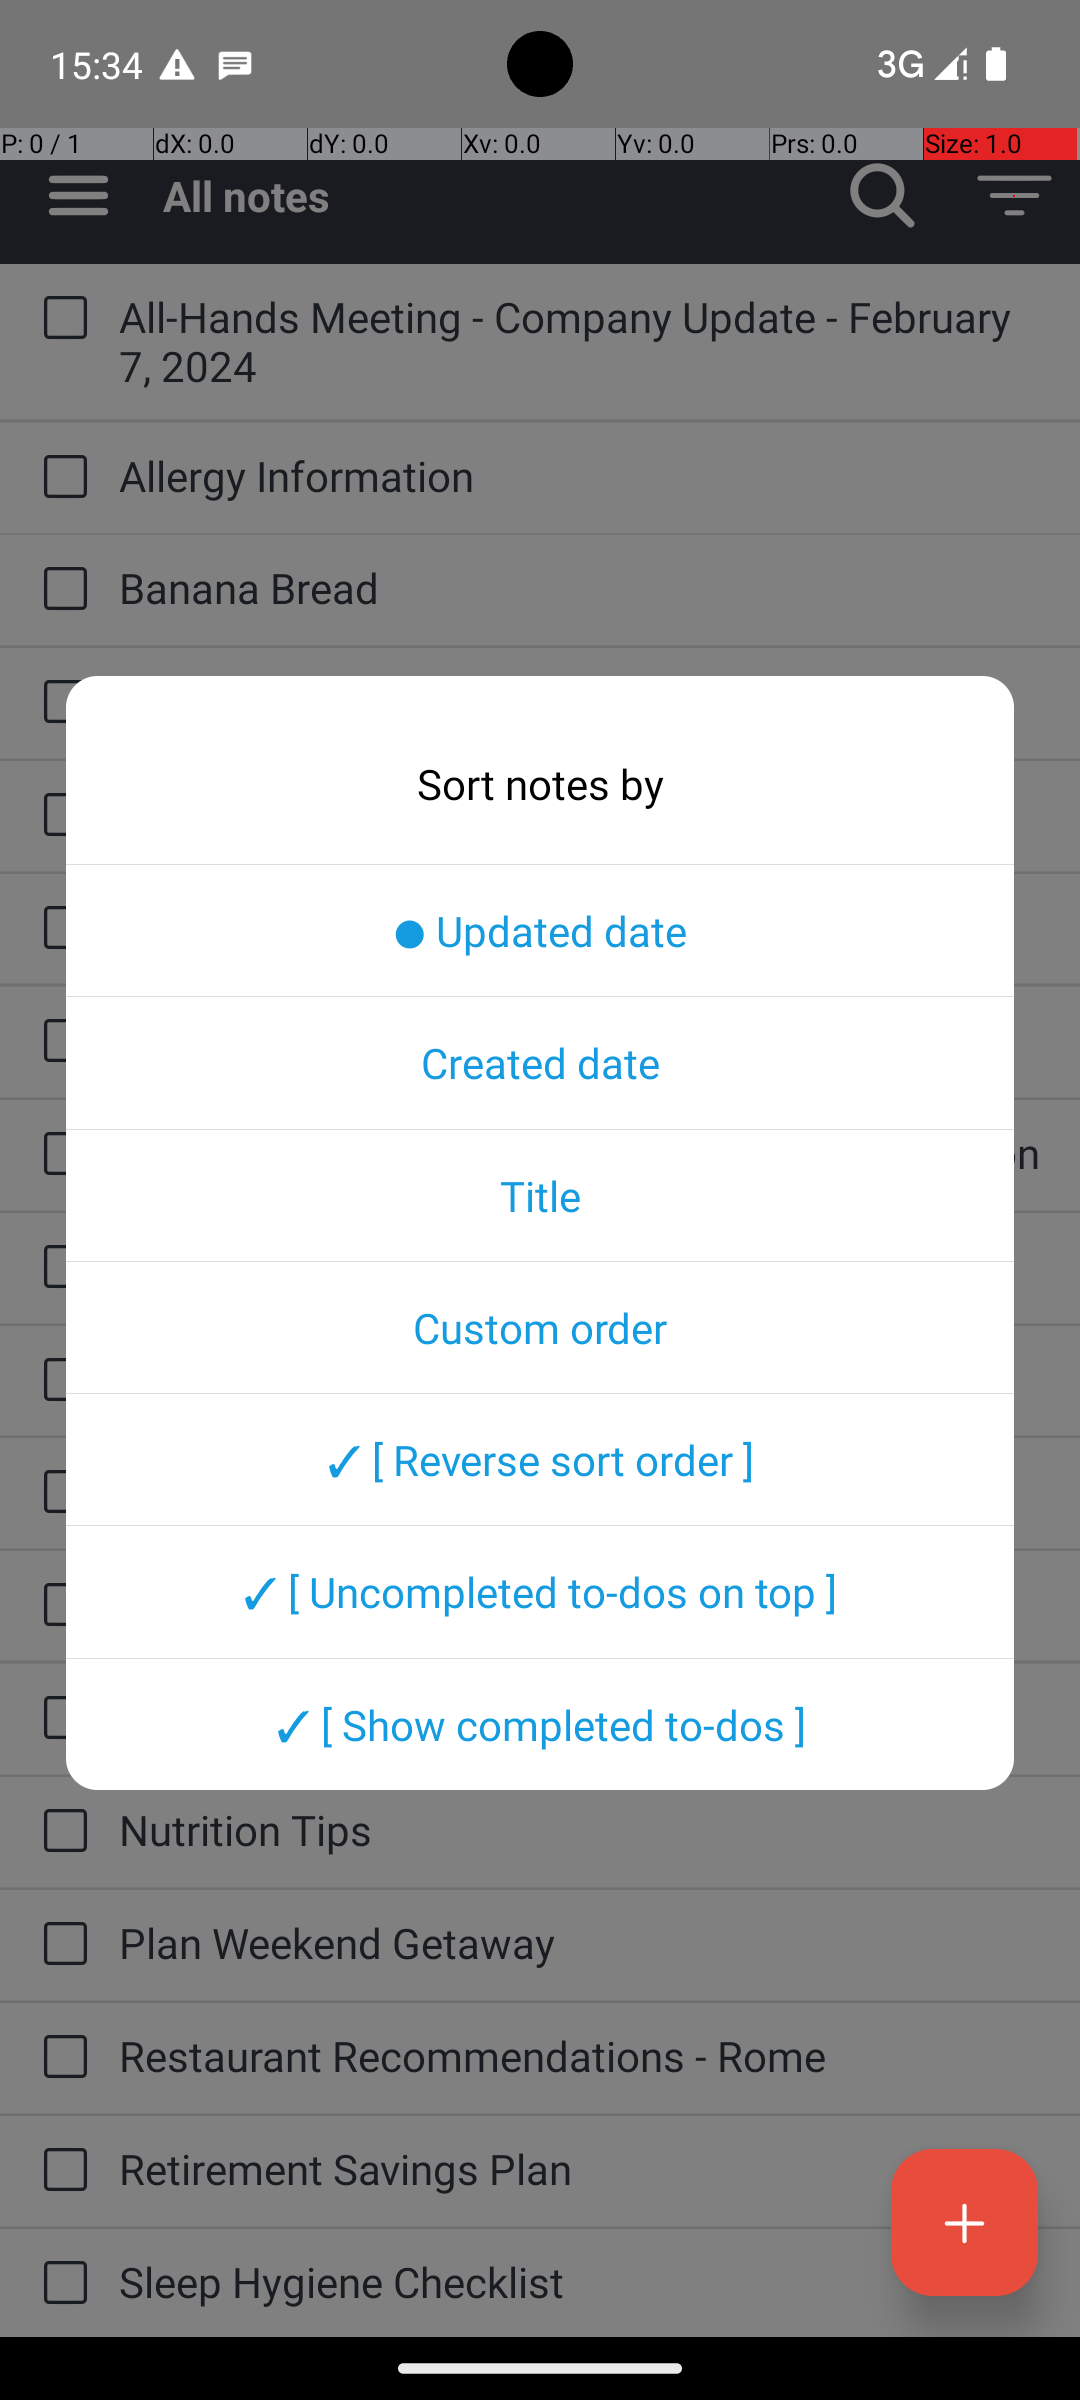 The width and height of the screenshot is (1080, 2400). Describe the element at coordinates (540, 1196) in the screenshot. I see `Title` at that location.